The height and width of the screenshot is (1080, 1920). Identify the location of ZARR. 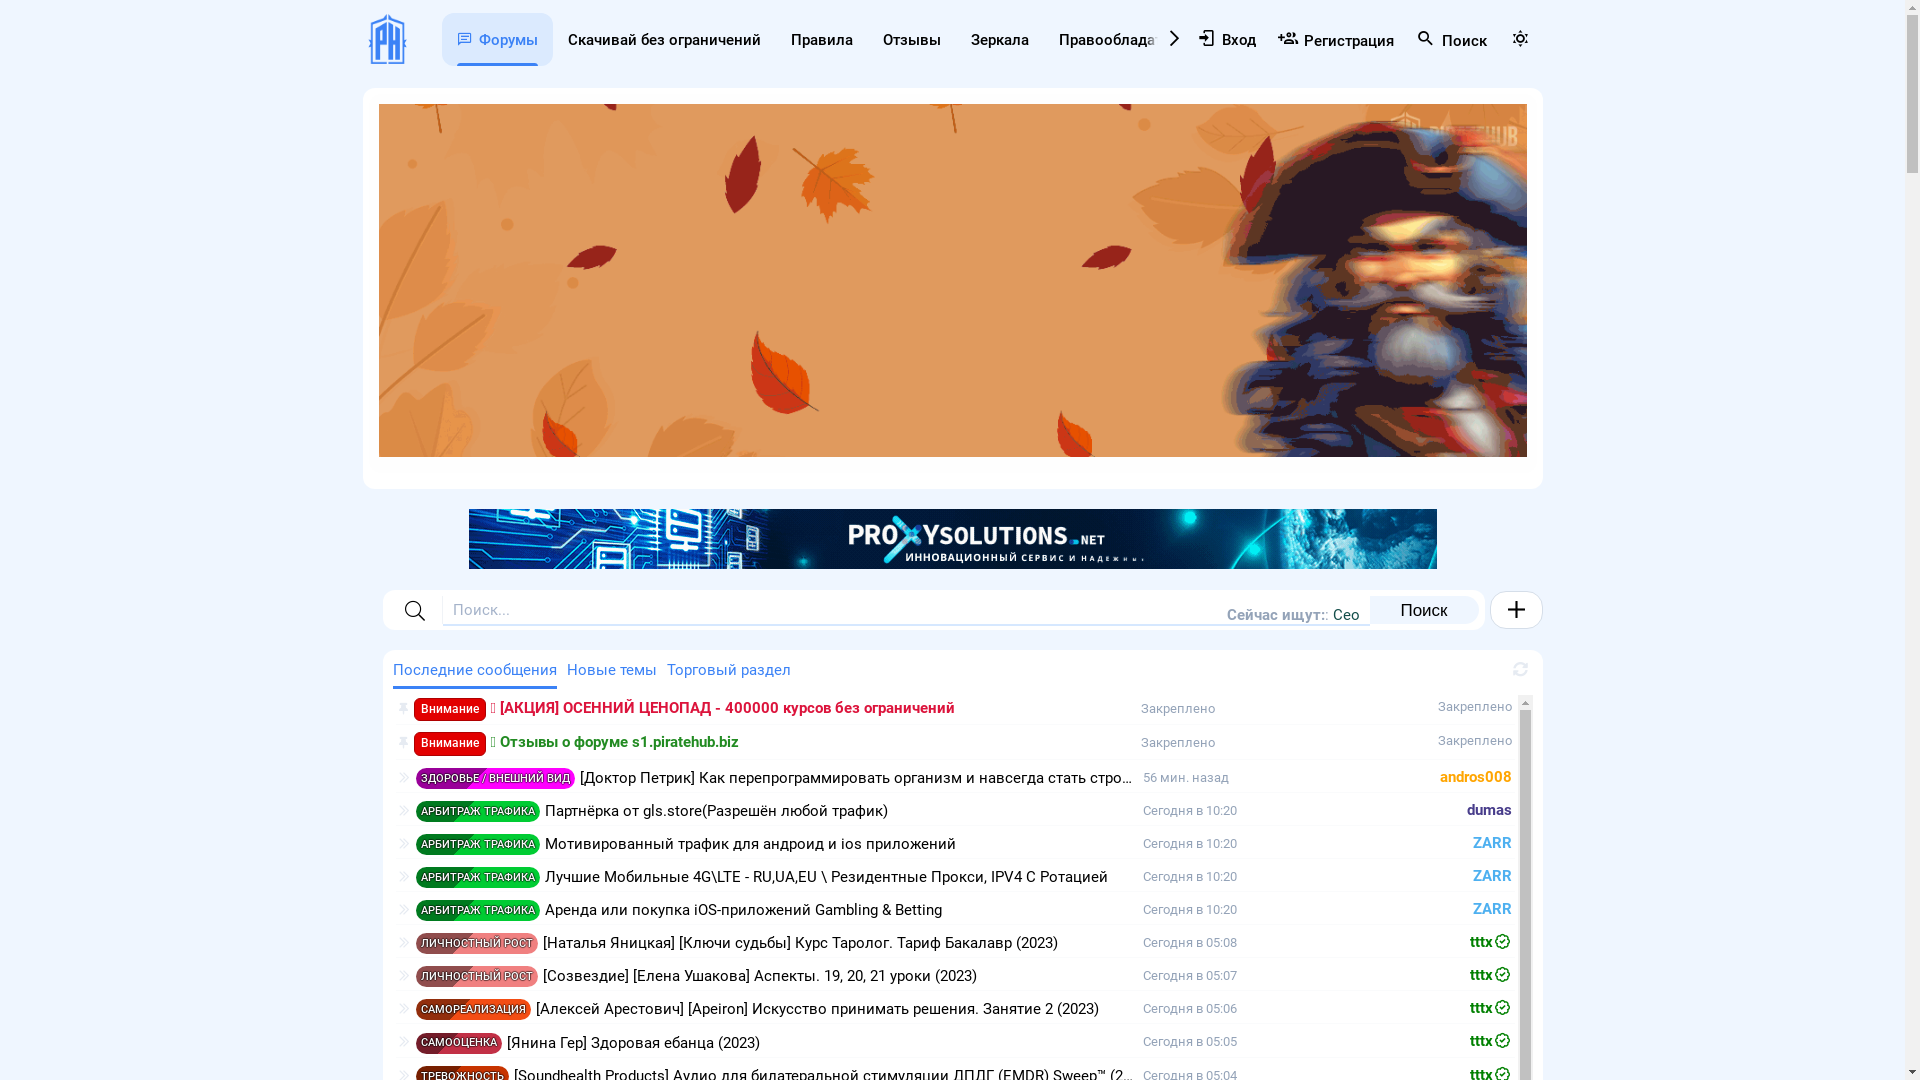
(1492, 876).